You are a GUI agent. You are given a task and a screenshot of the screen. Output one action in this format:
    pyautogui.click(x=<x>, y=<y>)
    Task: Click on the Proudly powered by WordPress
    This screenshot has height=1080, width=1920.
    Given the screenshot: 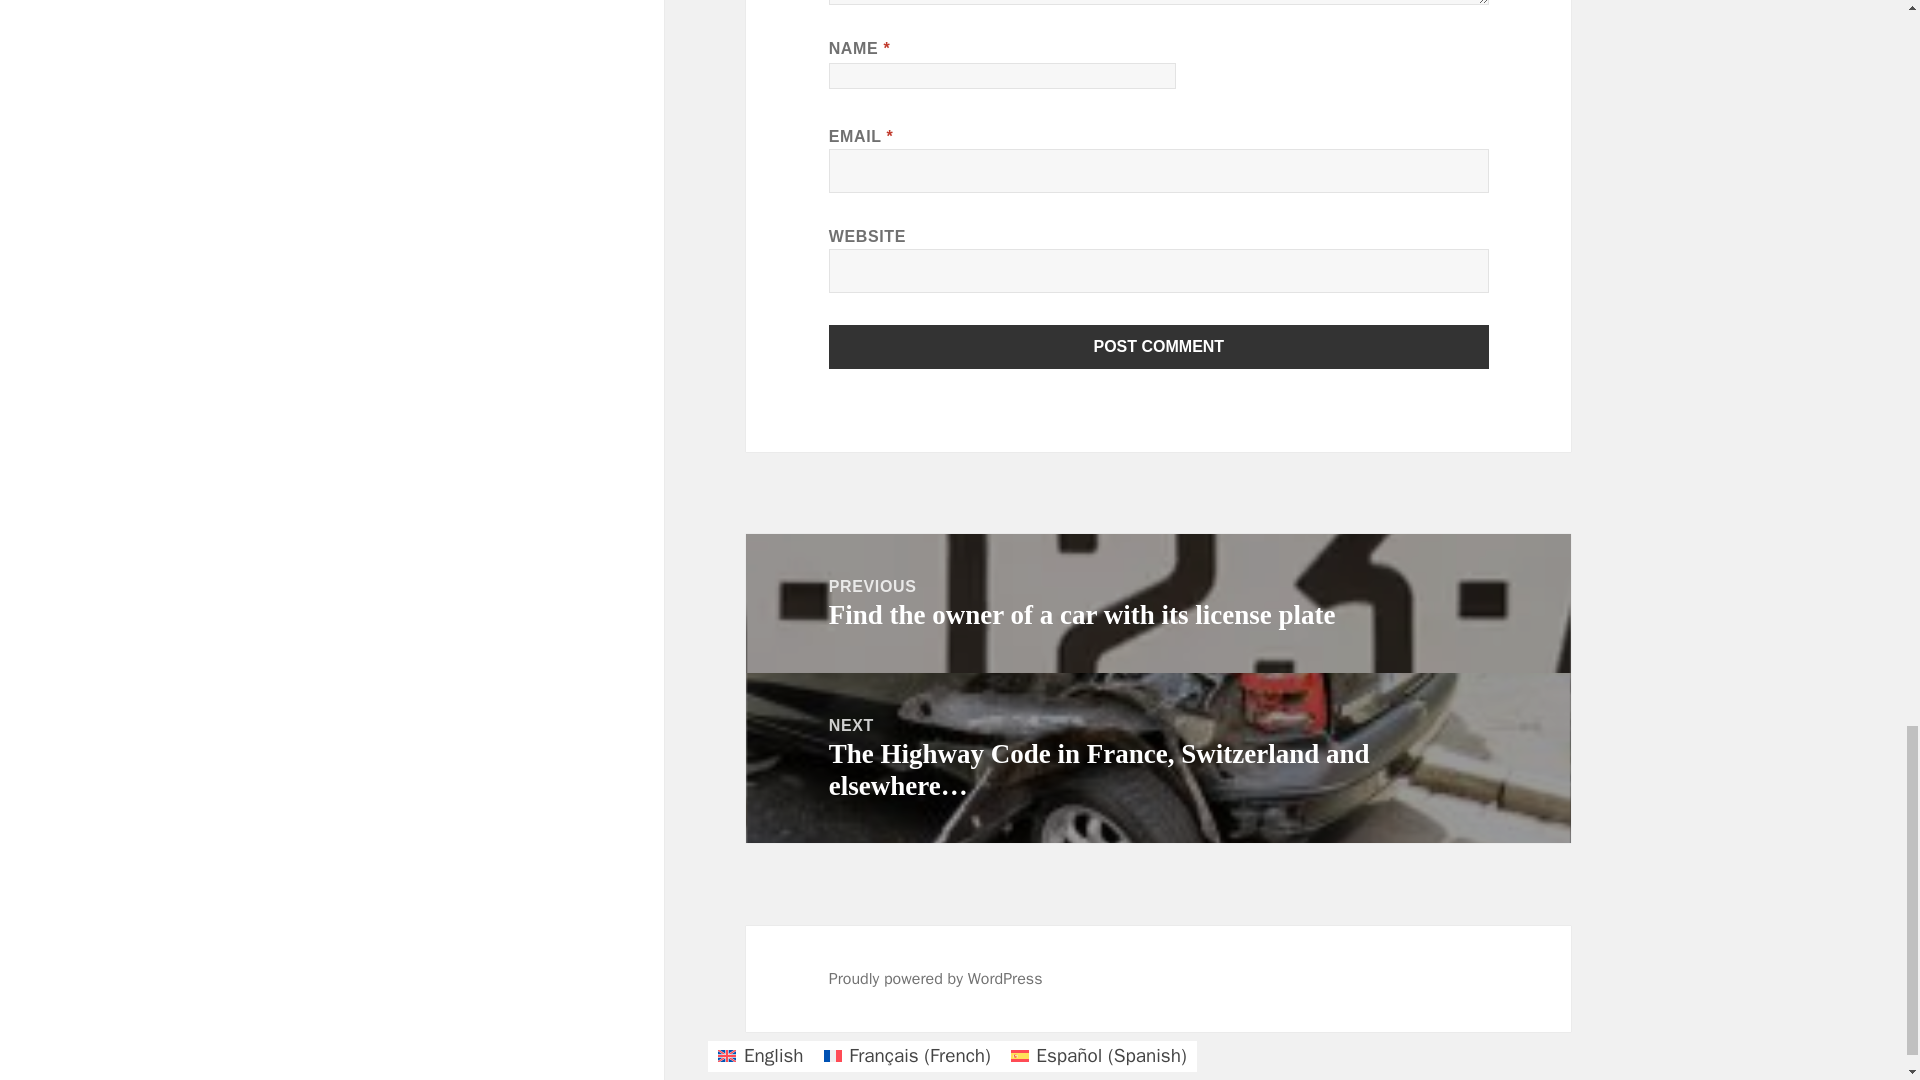 What is the action you would take?
    pyautogui.click(x=936, y=979)
    